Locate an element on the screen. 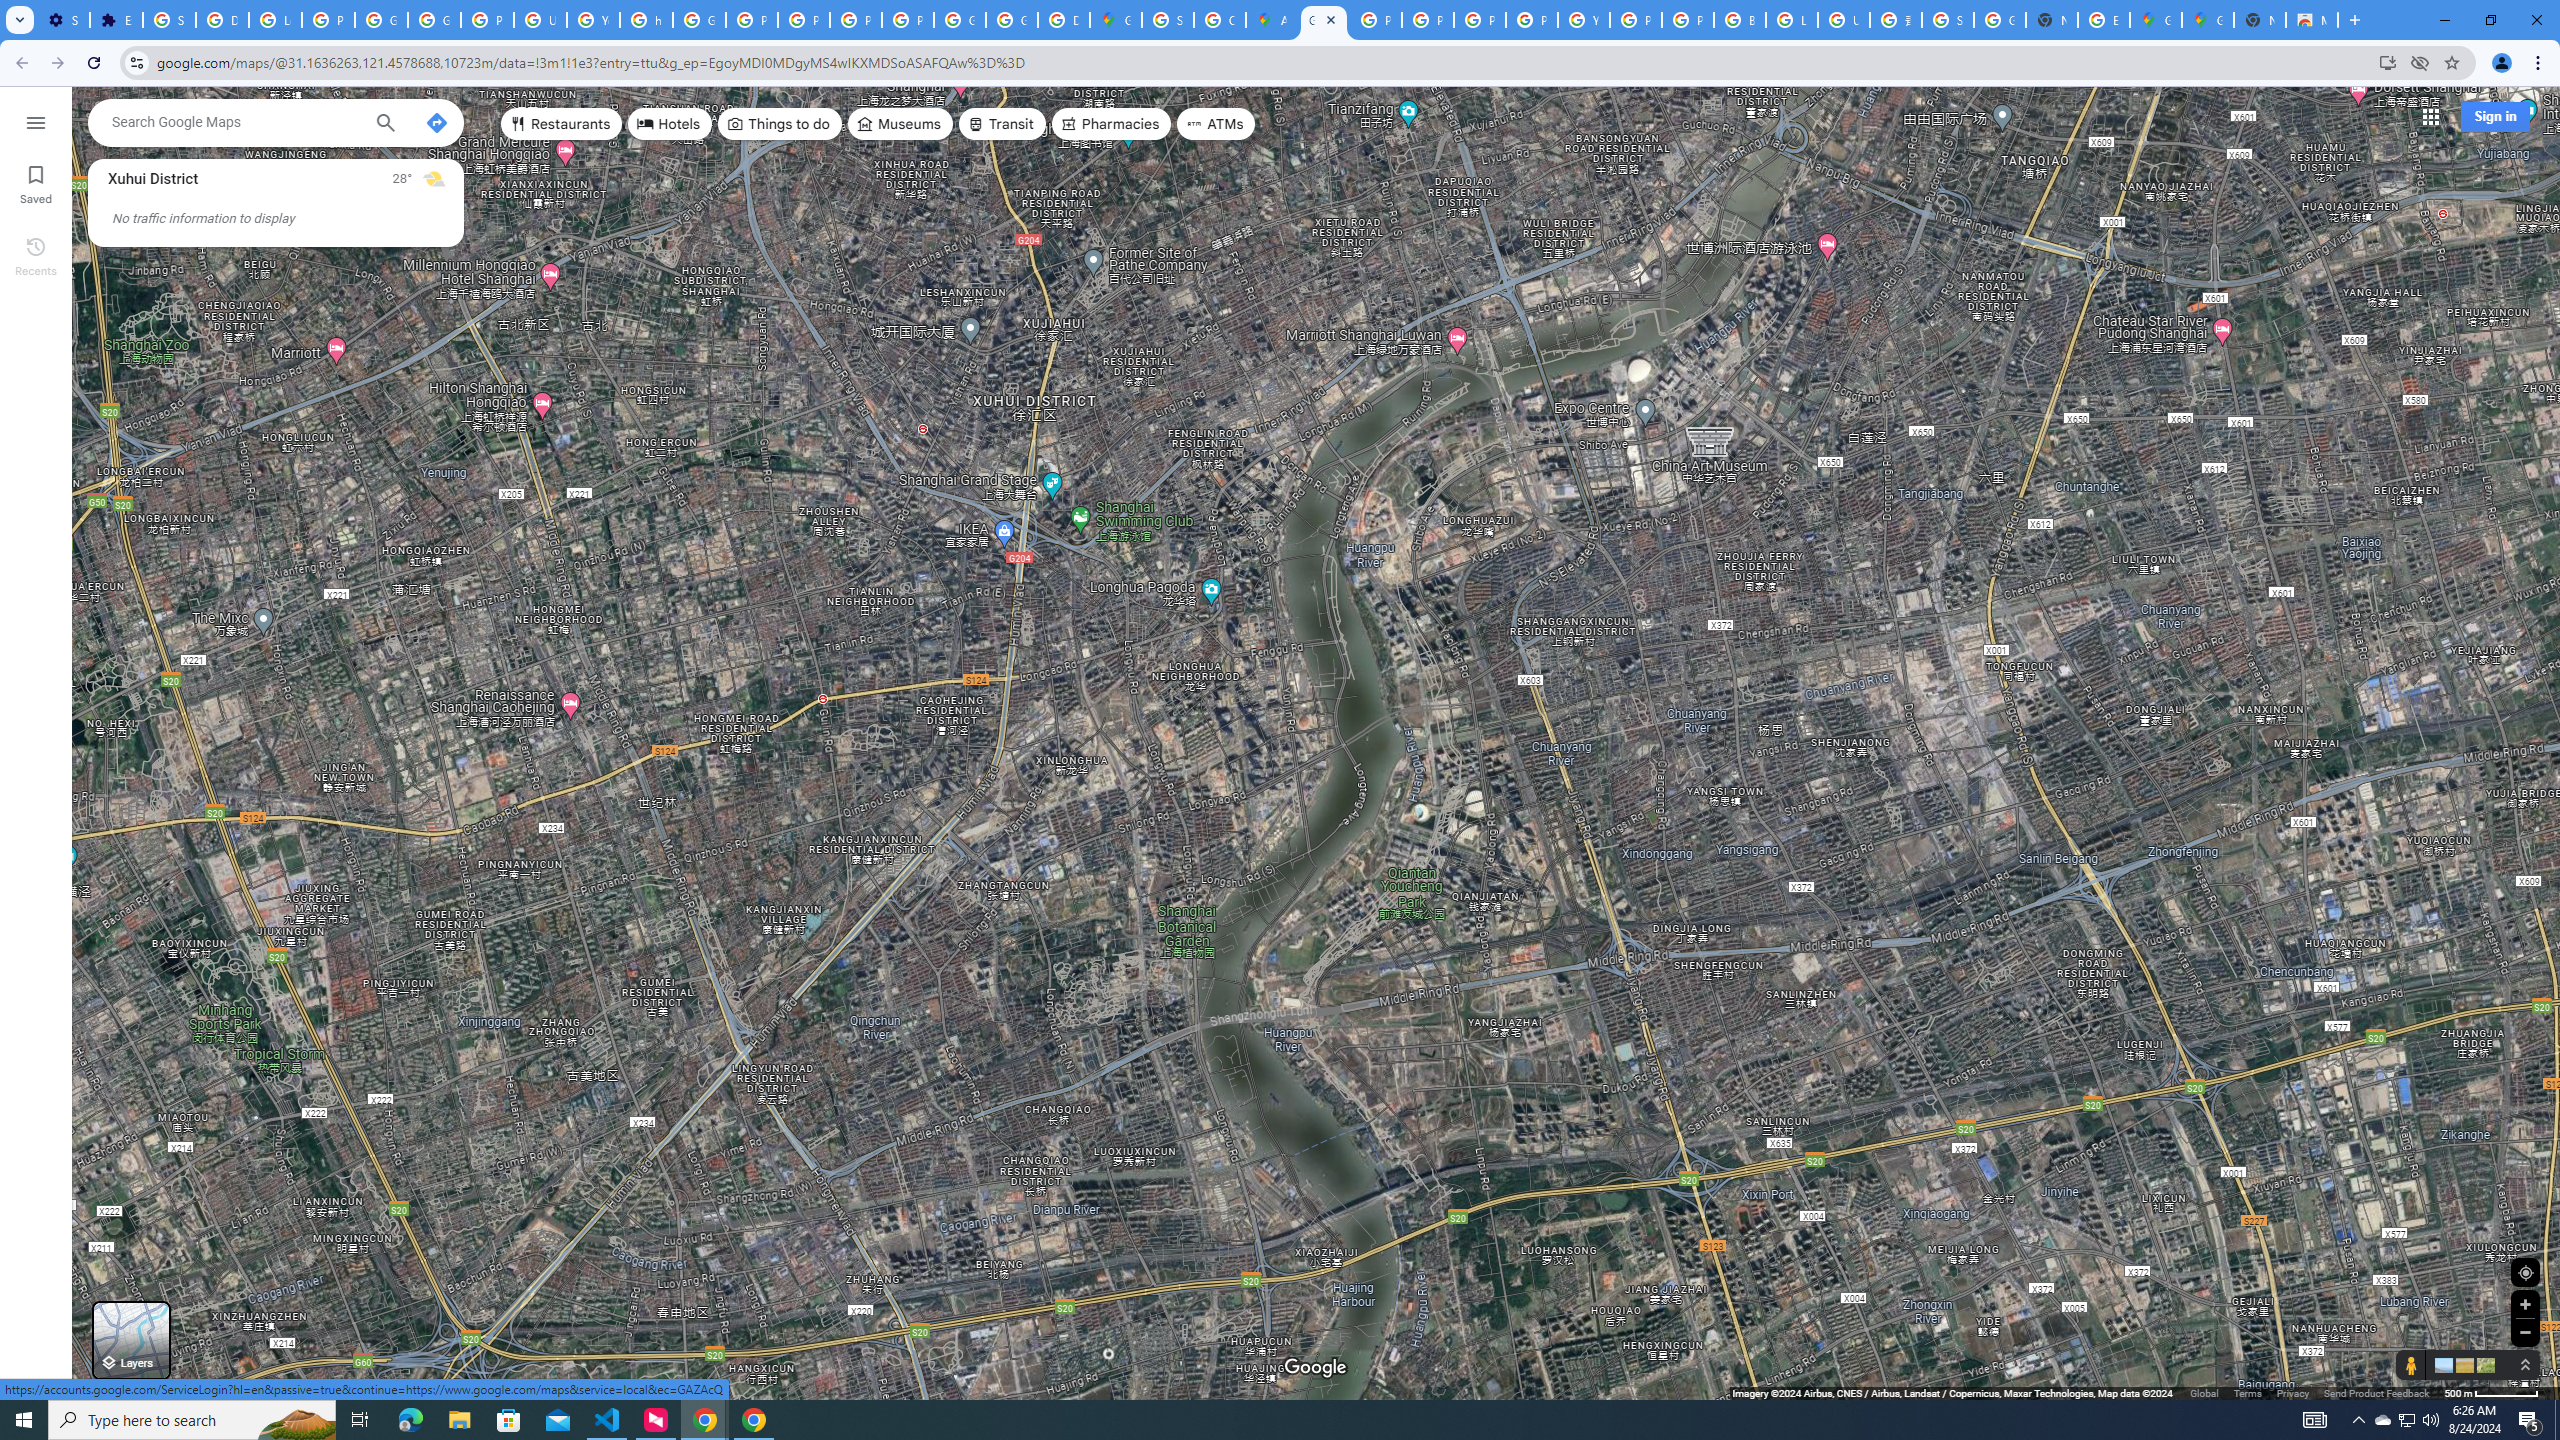  Hotels is located at coordinates (670, 124).